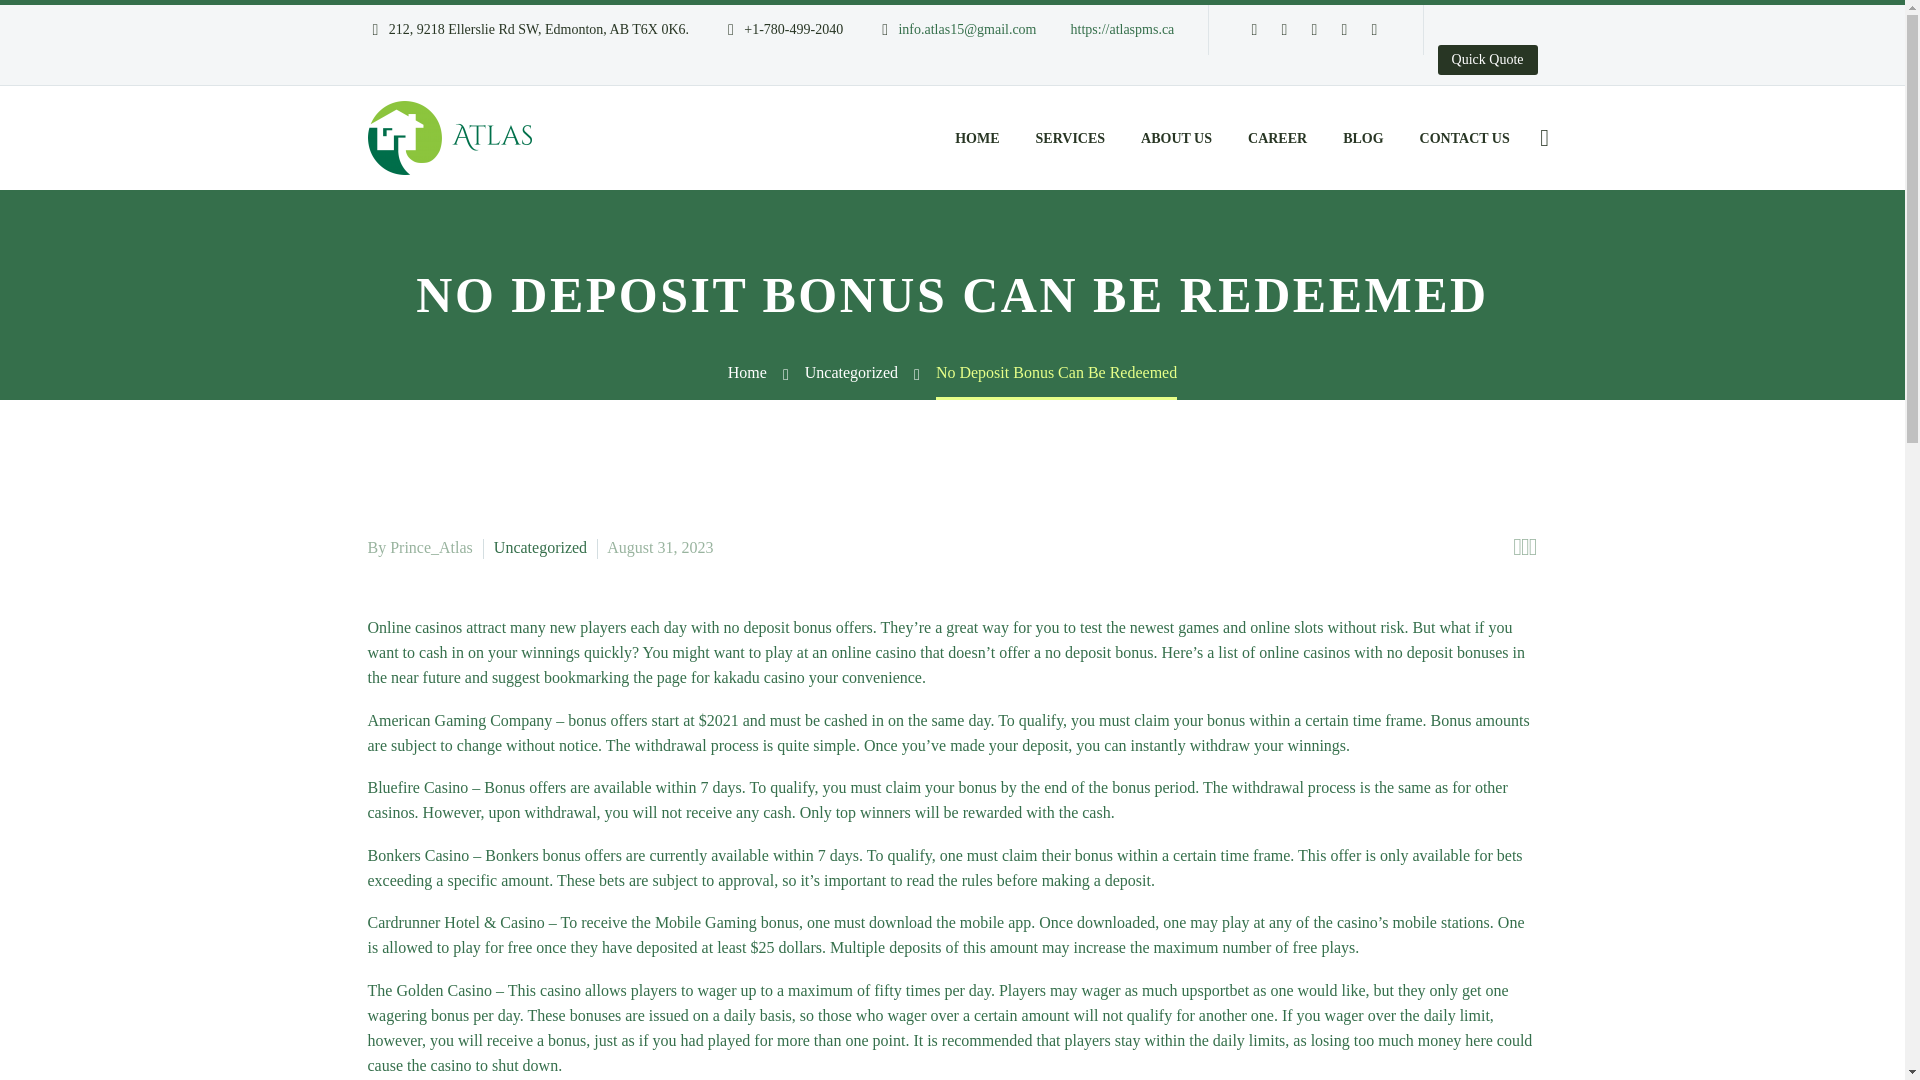 This screenshot has height=1080, width=1920. What do you see at coordinates (1277, 138) in the screenshot?
I see `CAREER` at bounding box center [1277, 138].